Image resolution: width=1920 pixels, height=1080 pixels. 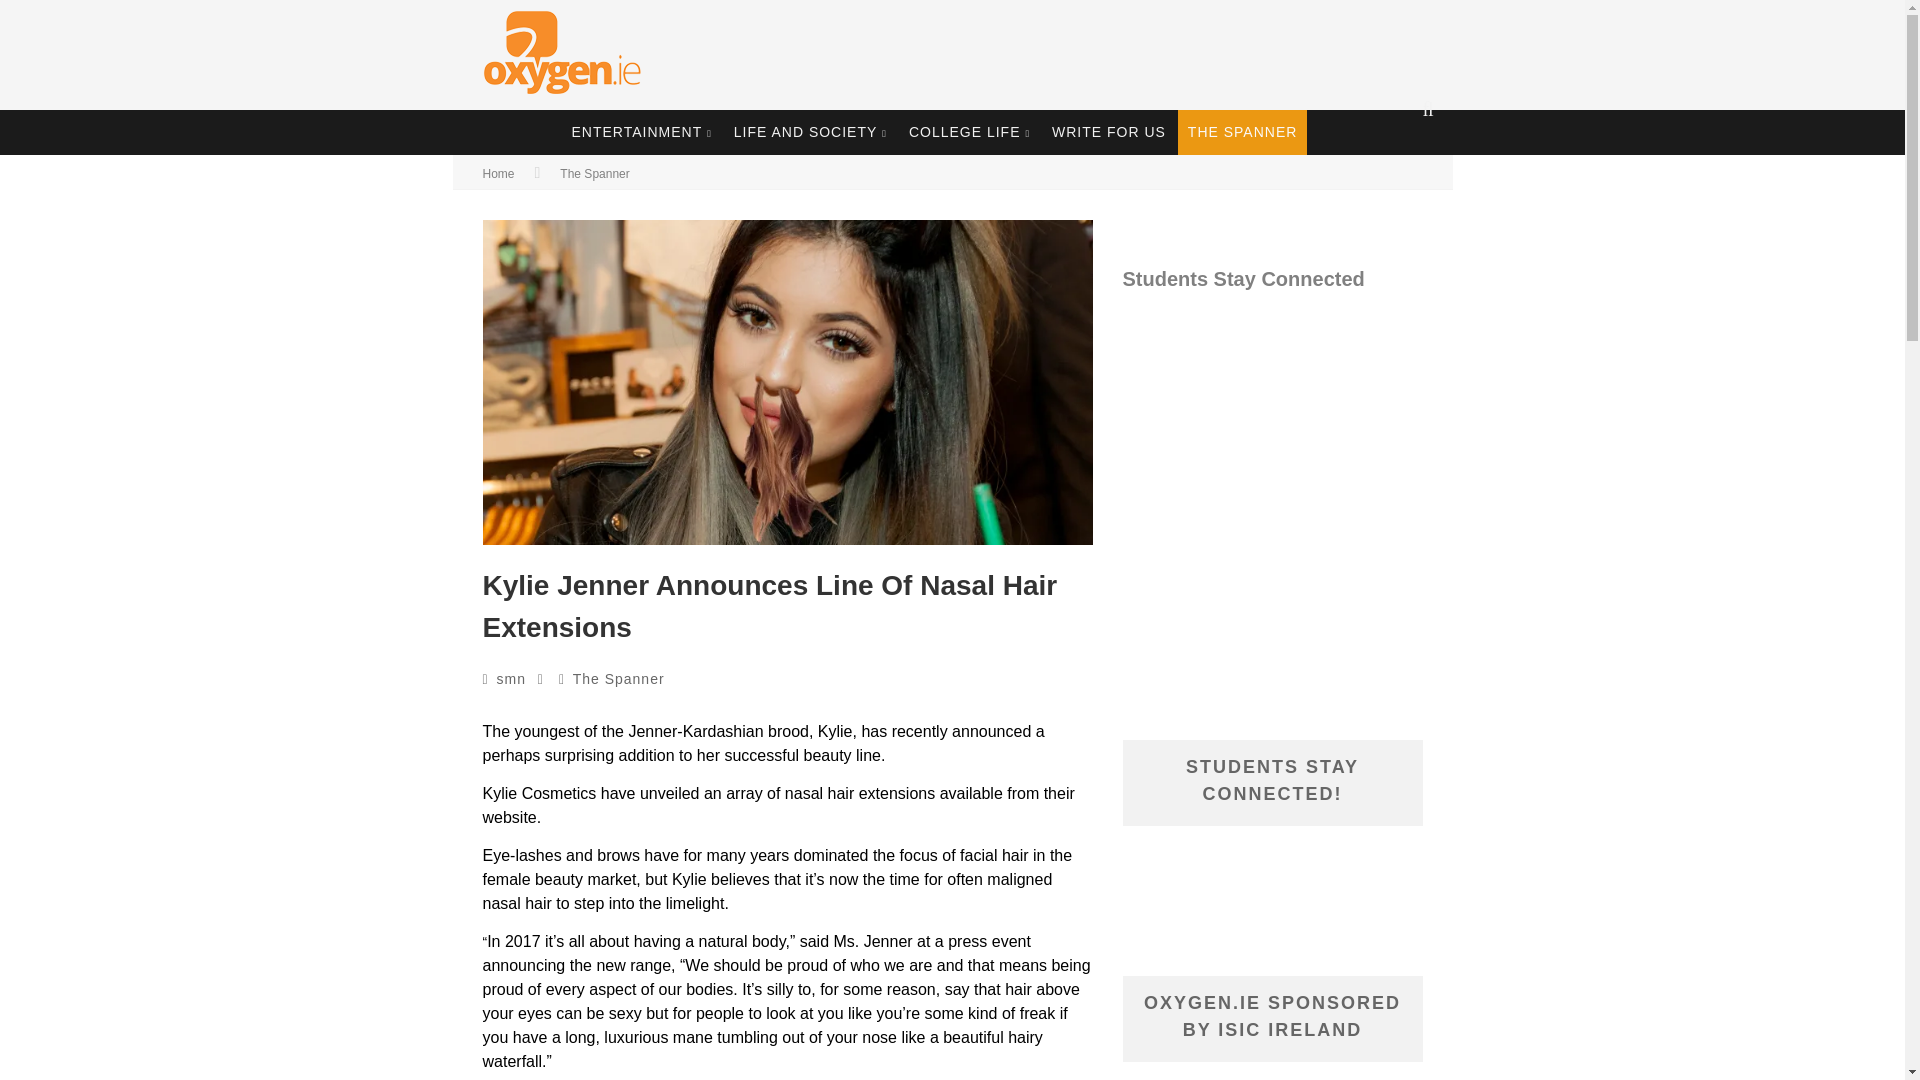 What do you see at coordinates (1272, 418) in the screenshot?
I see `Posts from Instagram` at bounding box center [1272, 418].